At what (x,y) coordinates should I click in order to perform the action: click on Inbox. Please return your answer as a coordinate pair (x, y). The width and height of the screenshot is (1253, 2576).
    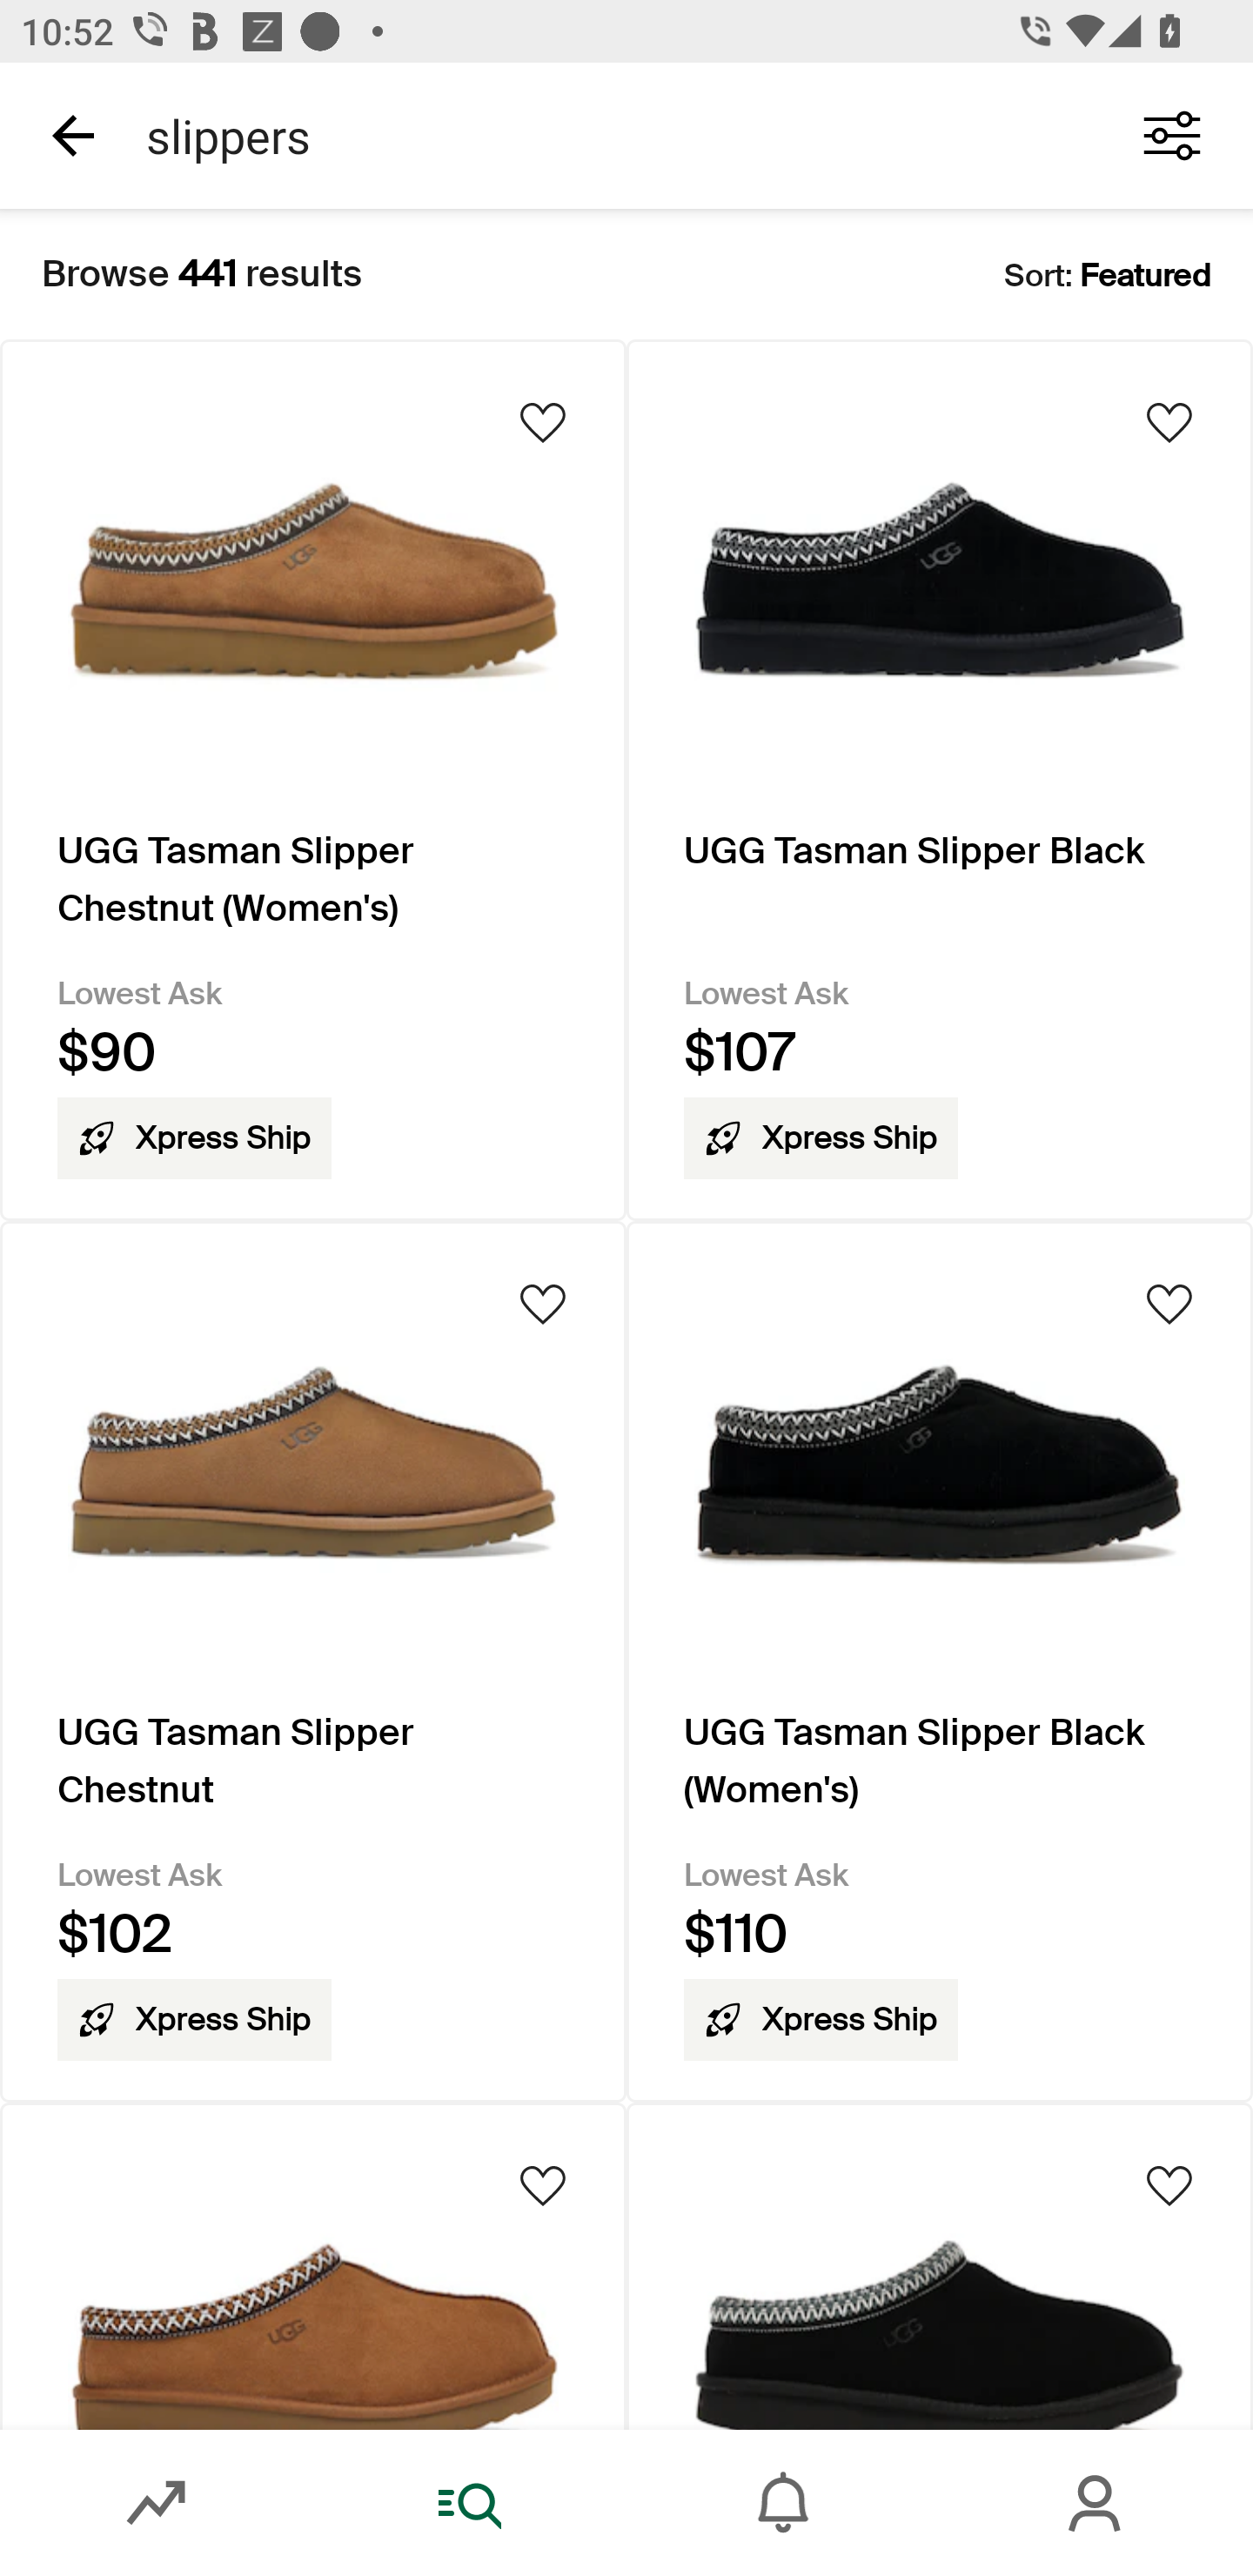
    Looking at the image, I should click on (783, 2503).